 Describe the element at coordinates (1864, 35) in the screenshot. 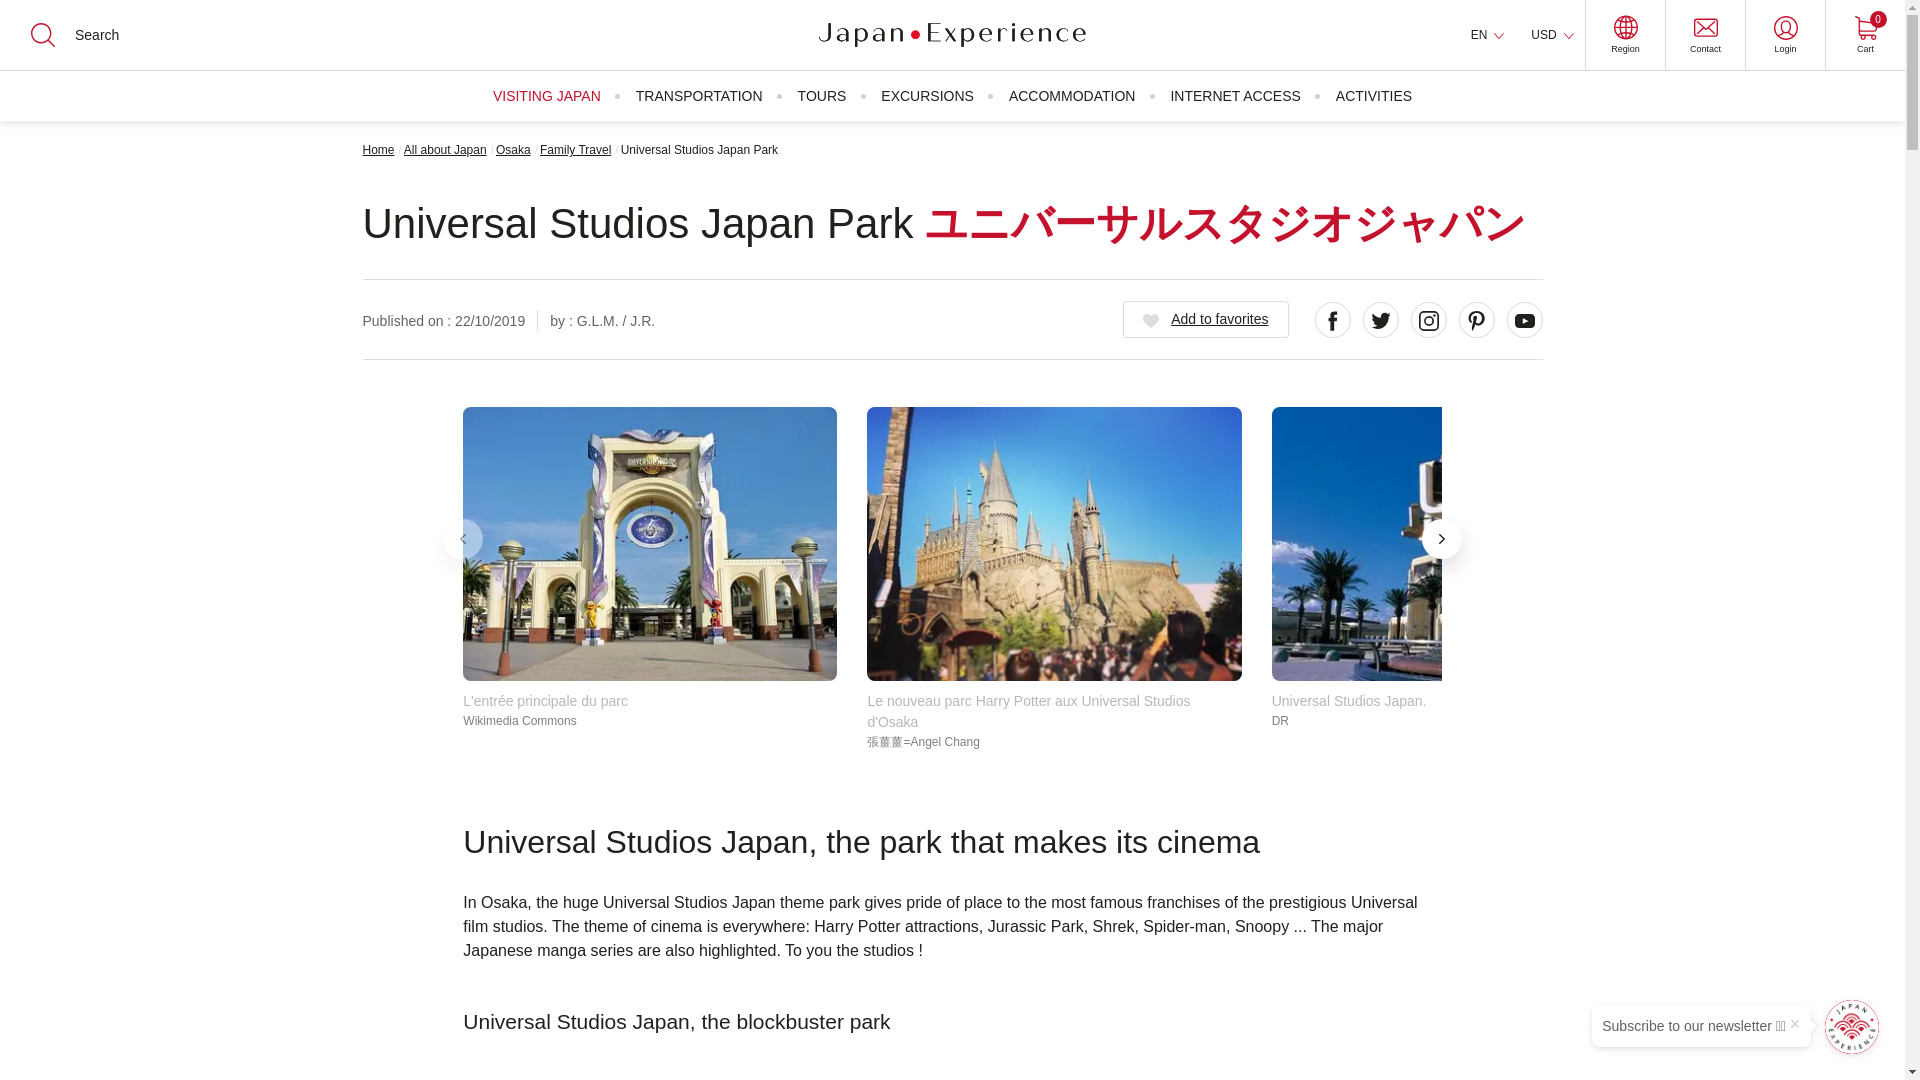

I see `TRANSPORTATION` at that location.